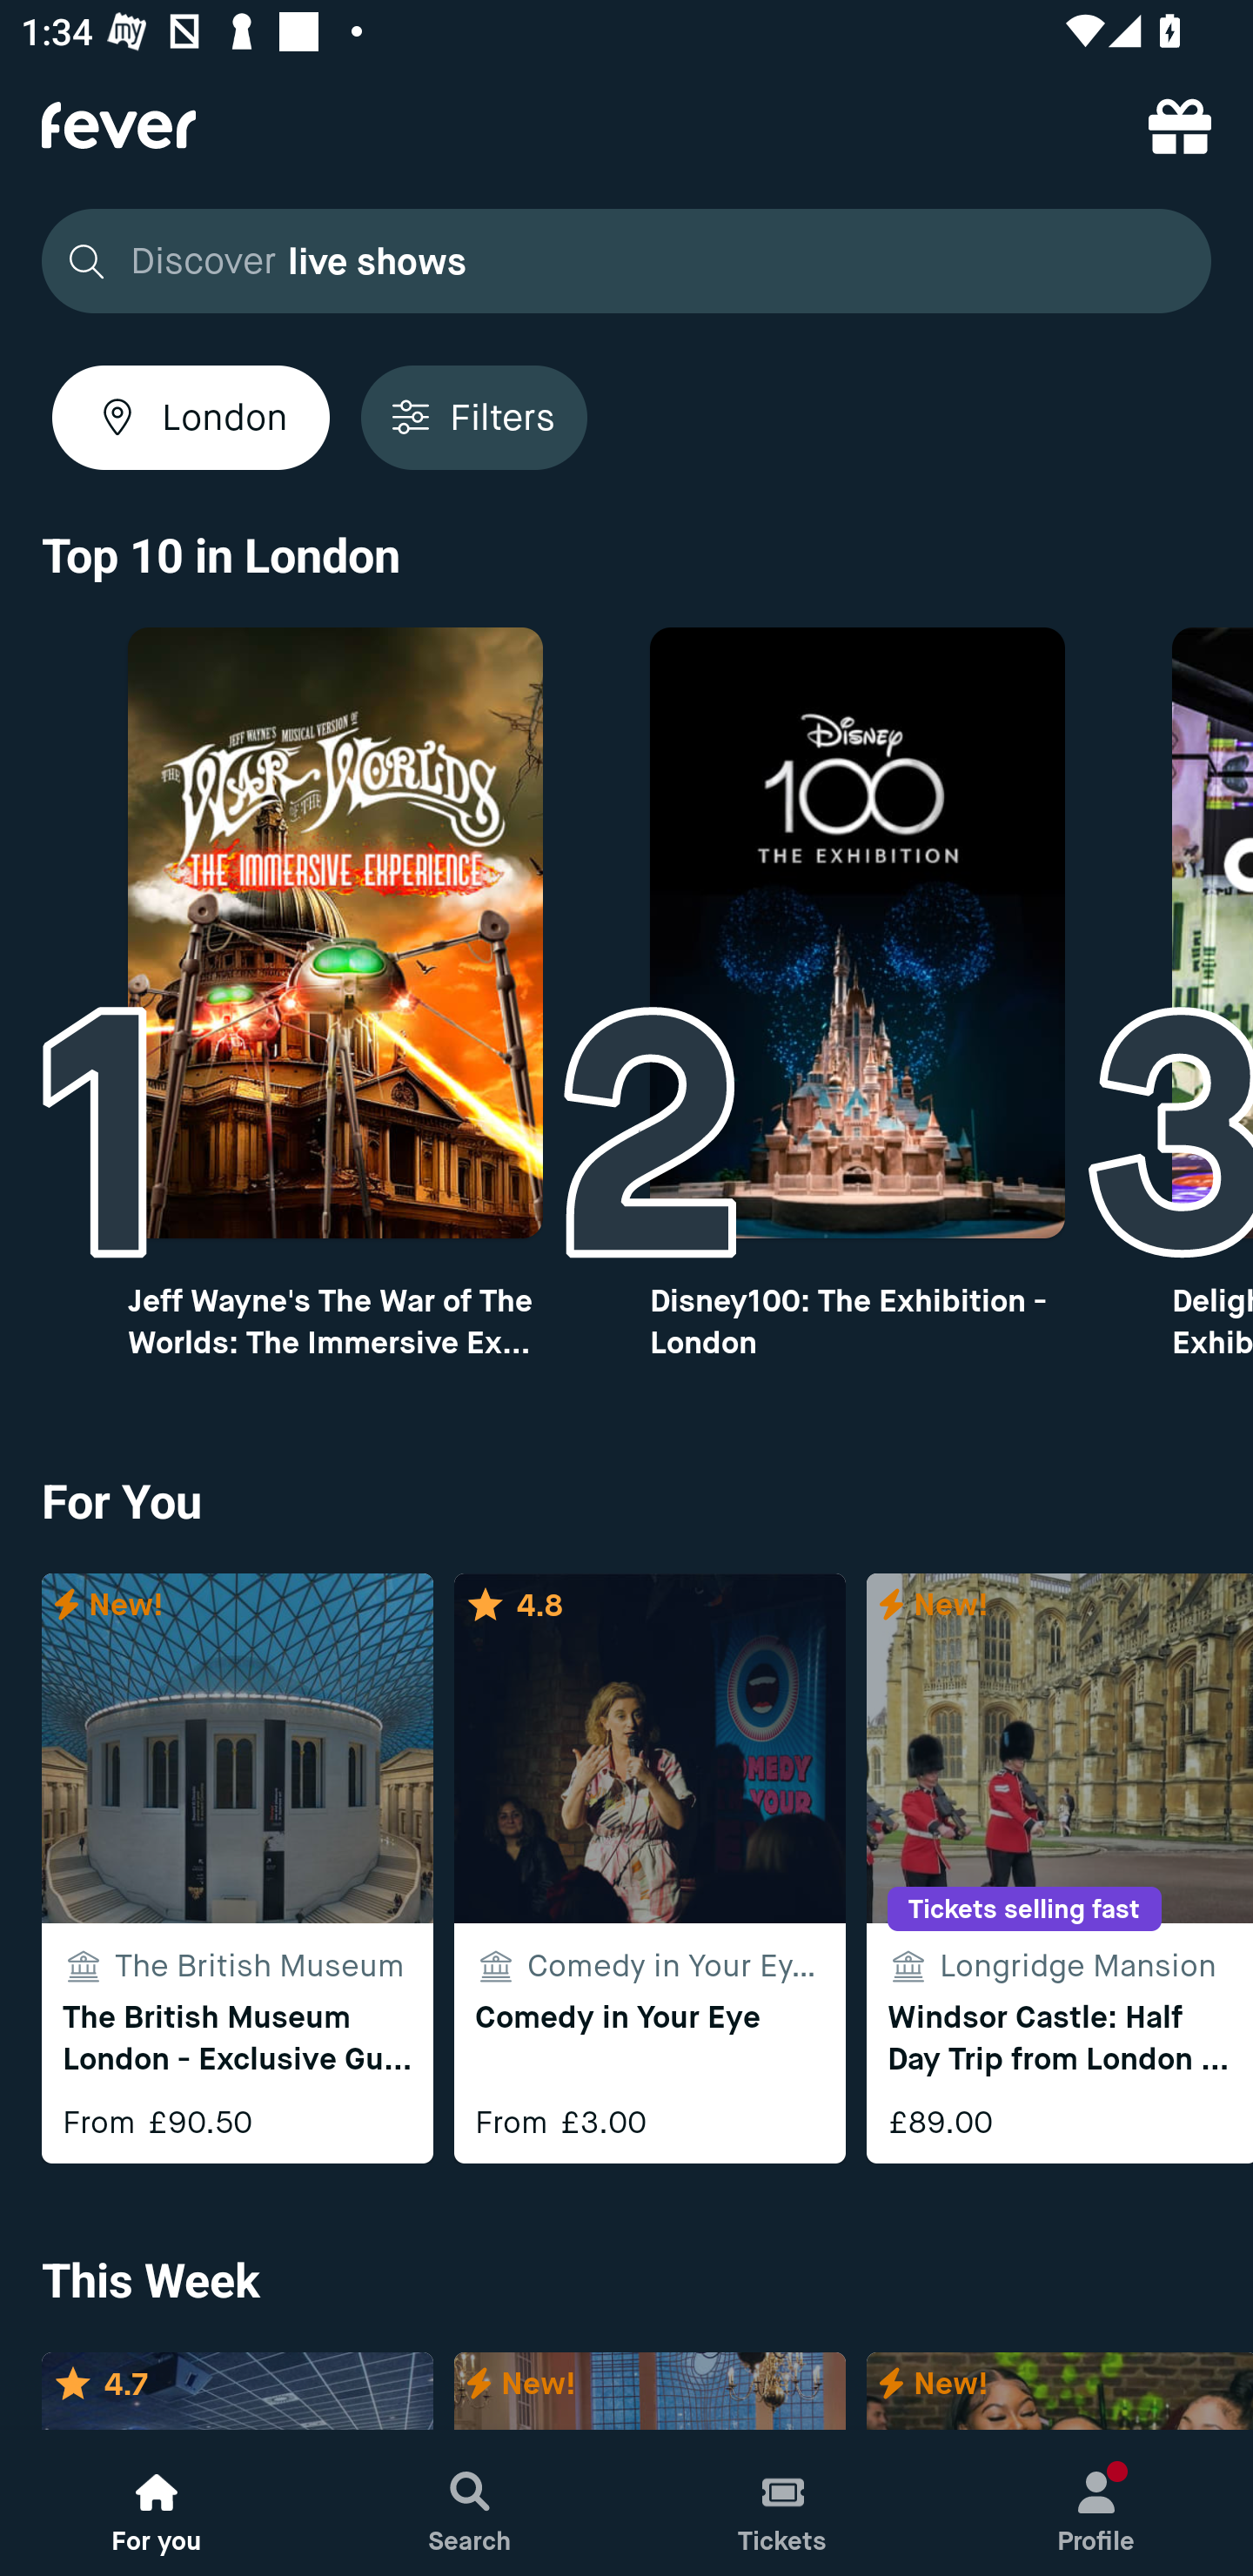  I want to click on London, so click(191, 417).